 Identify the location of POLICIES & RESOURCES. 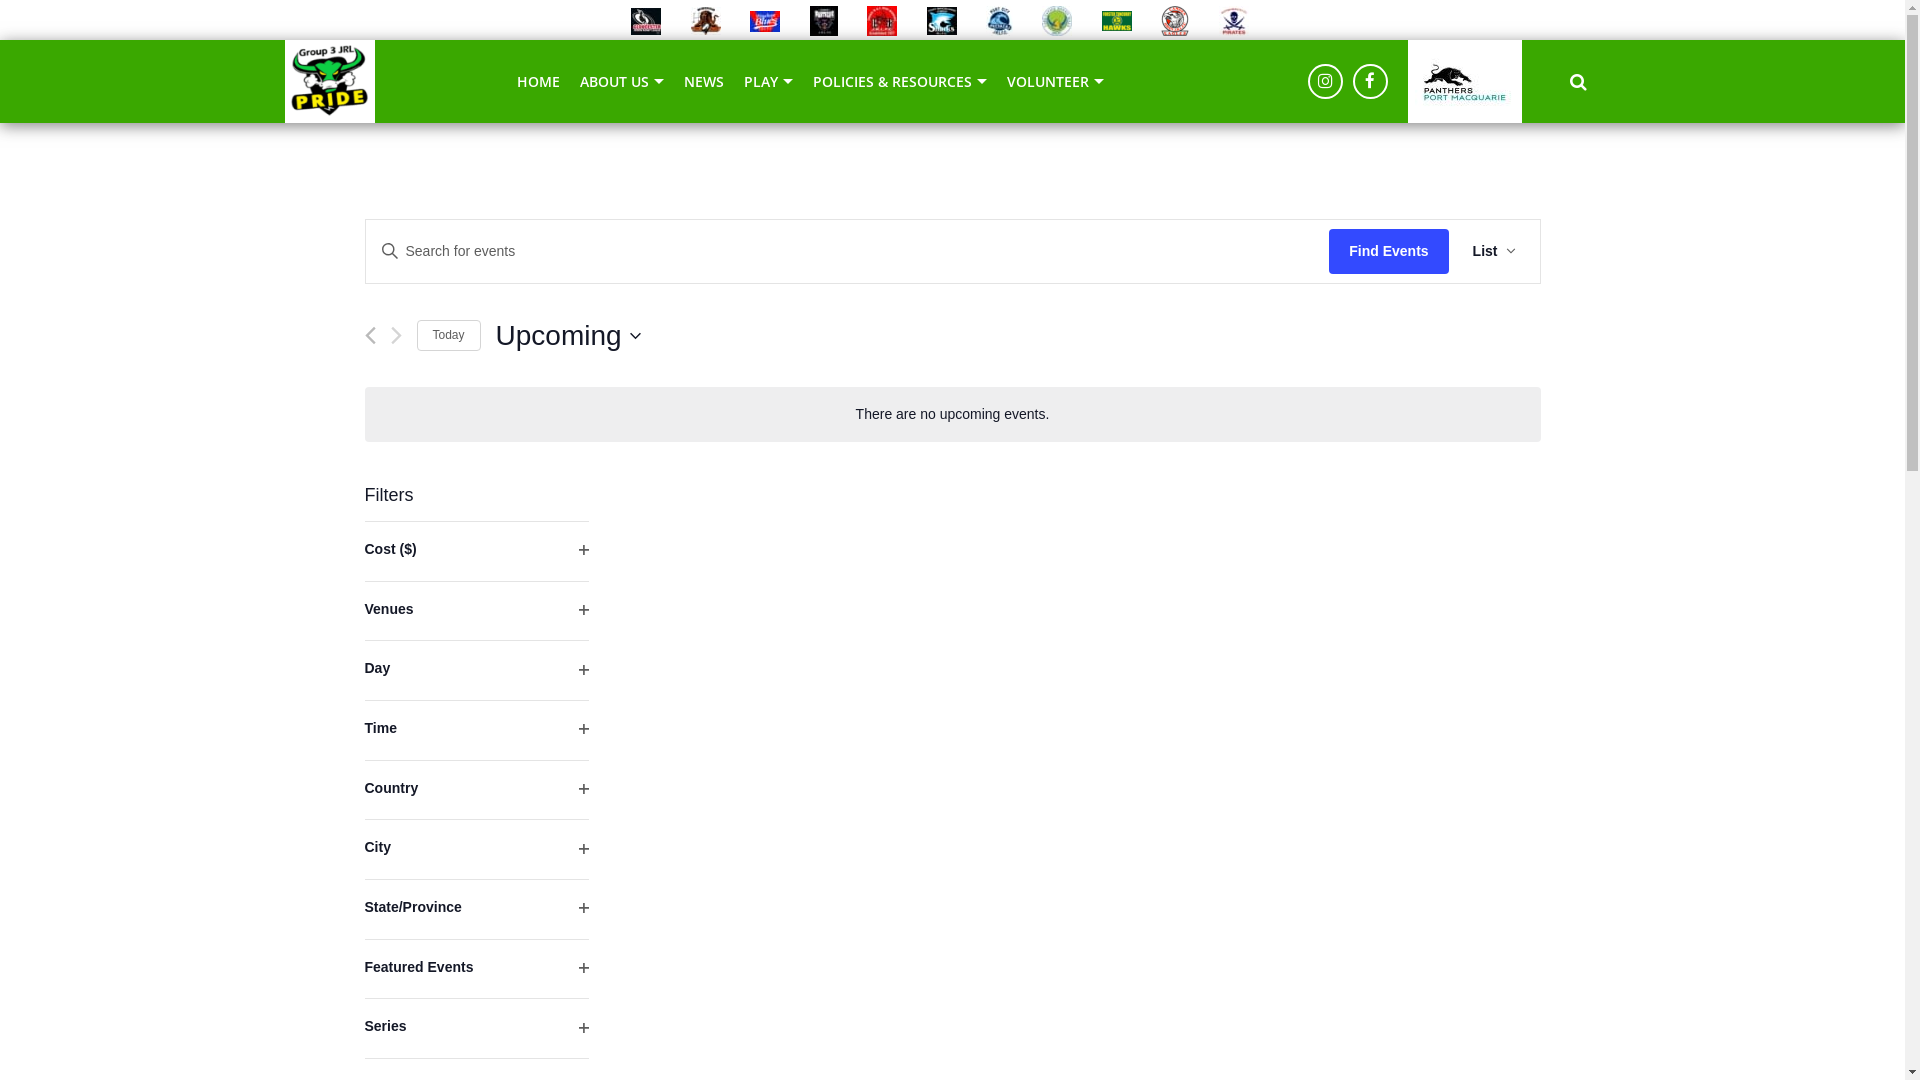
(900, 82).